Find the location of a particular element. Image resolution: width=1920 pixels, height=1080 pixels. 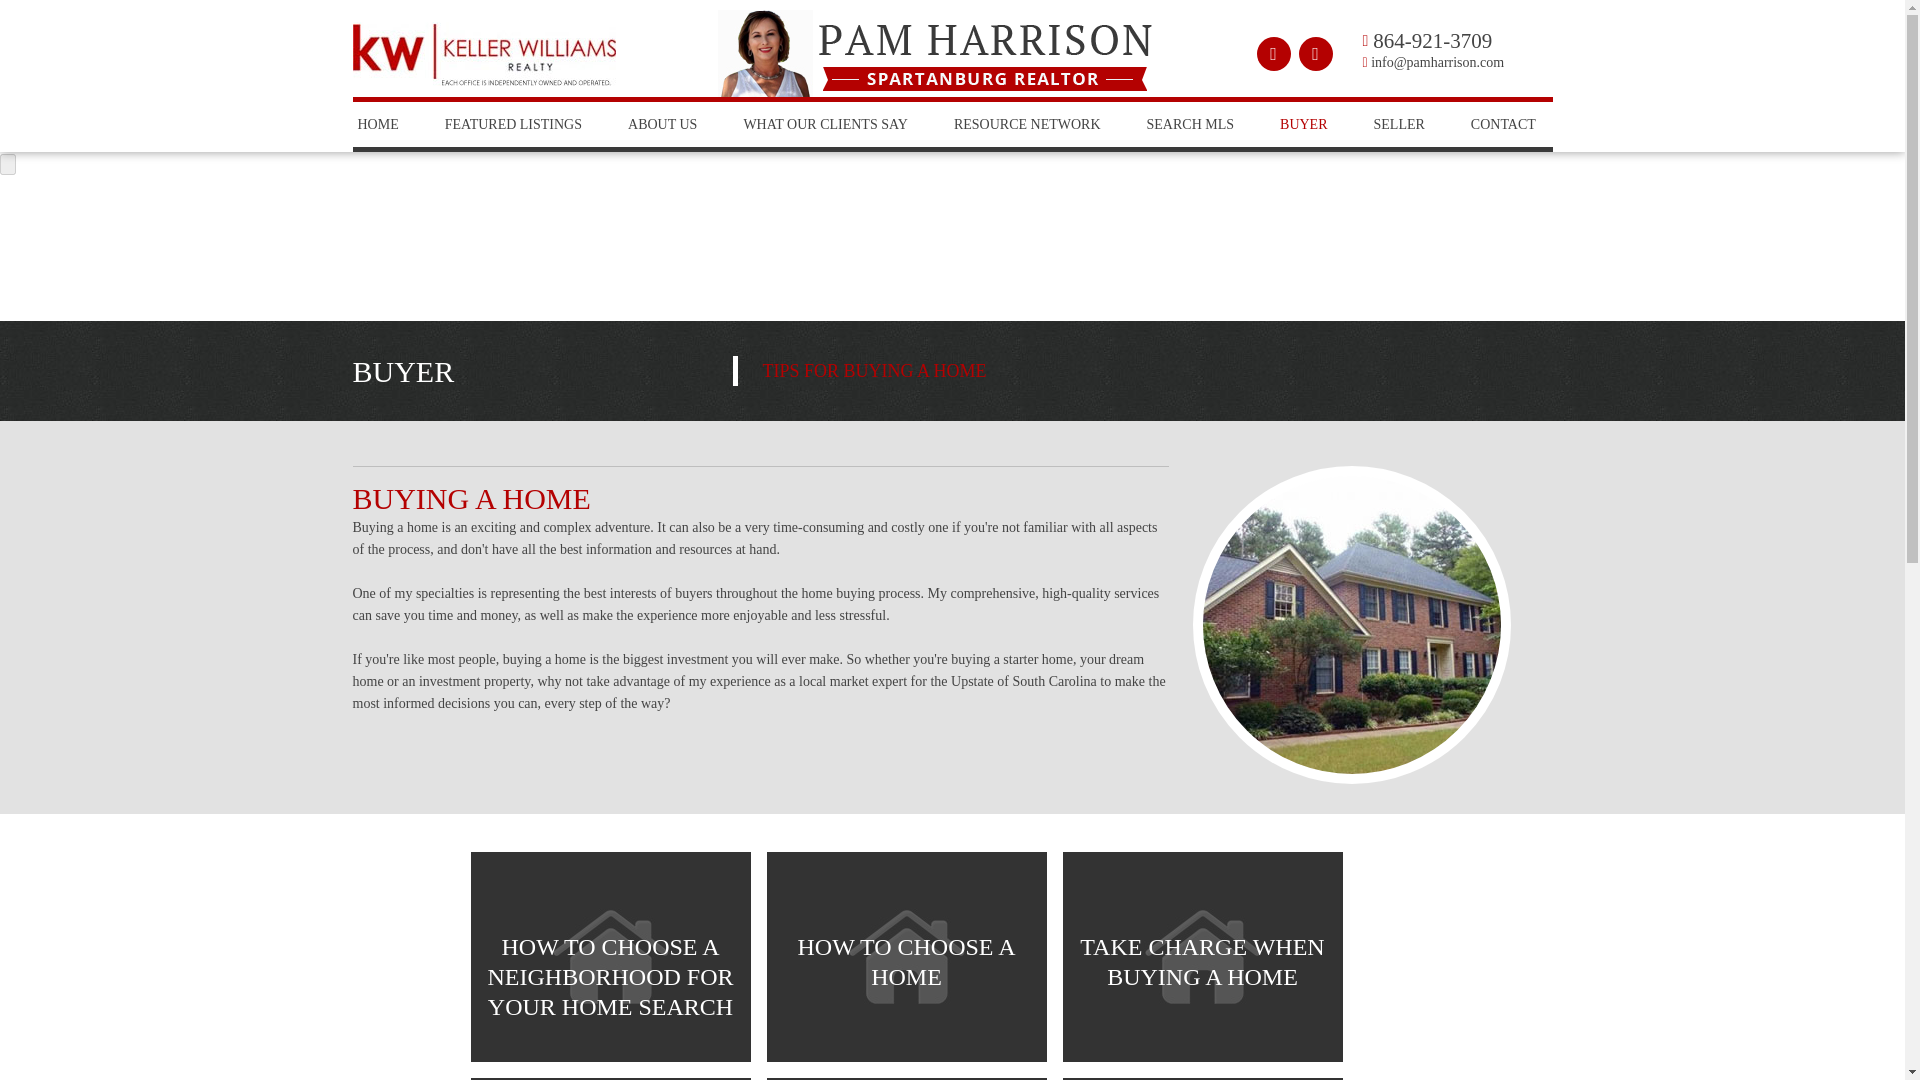

CONTACT is located at coordinates (1503, 124).